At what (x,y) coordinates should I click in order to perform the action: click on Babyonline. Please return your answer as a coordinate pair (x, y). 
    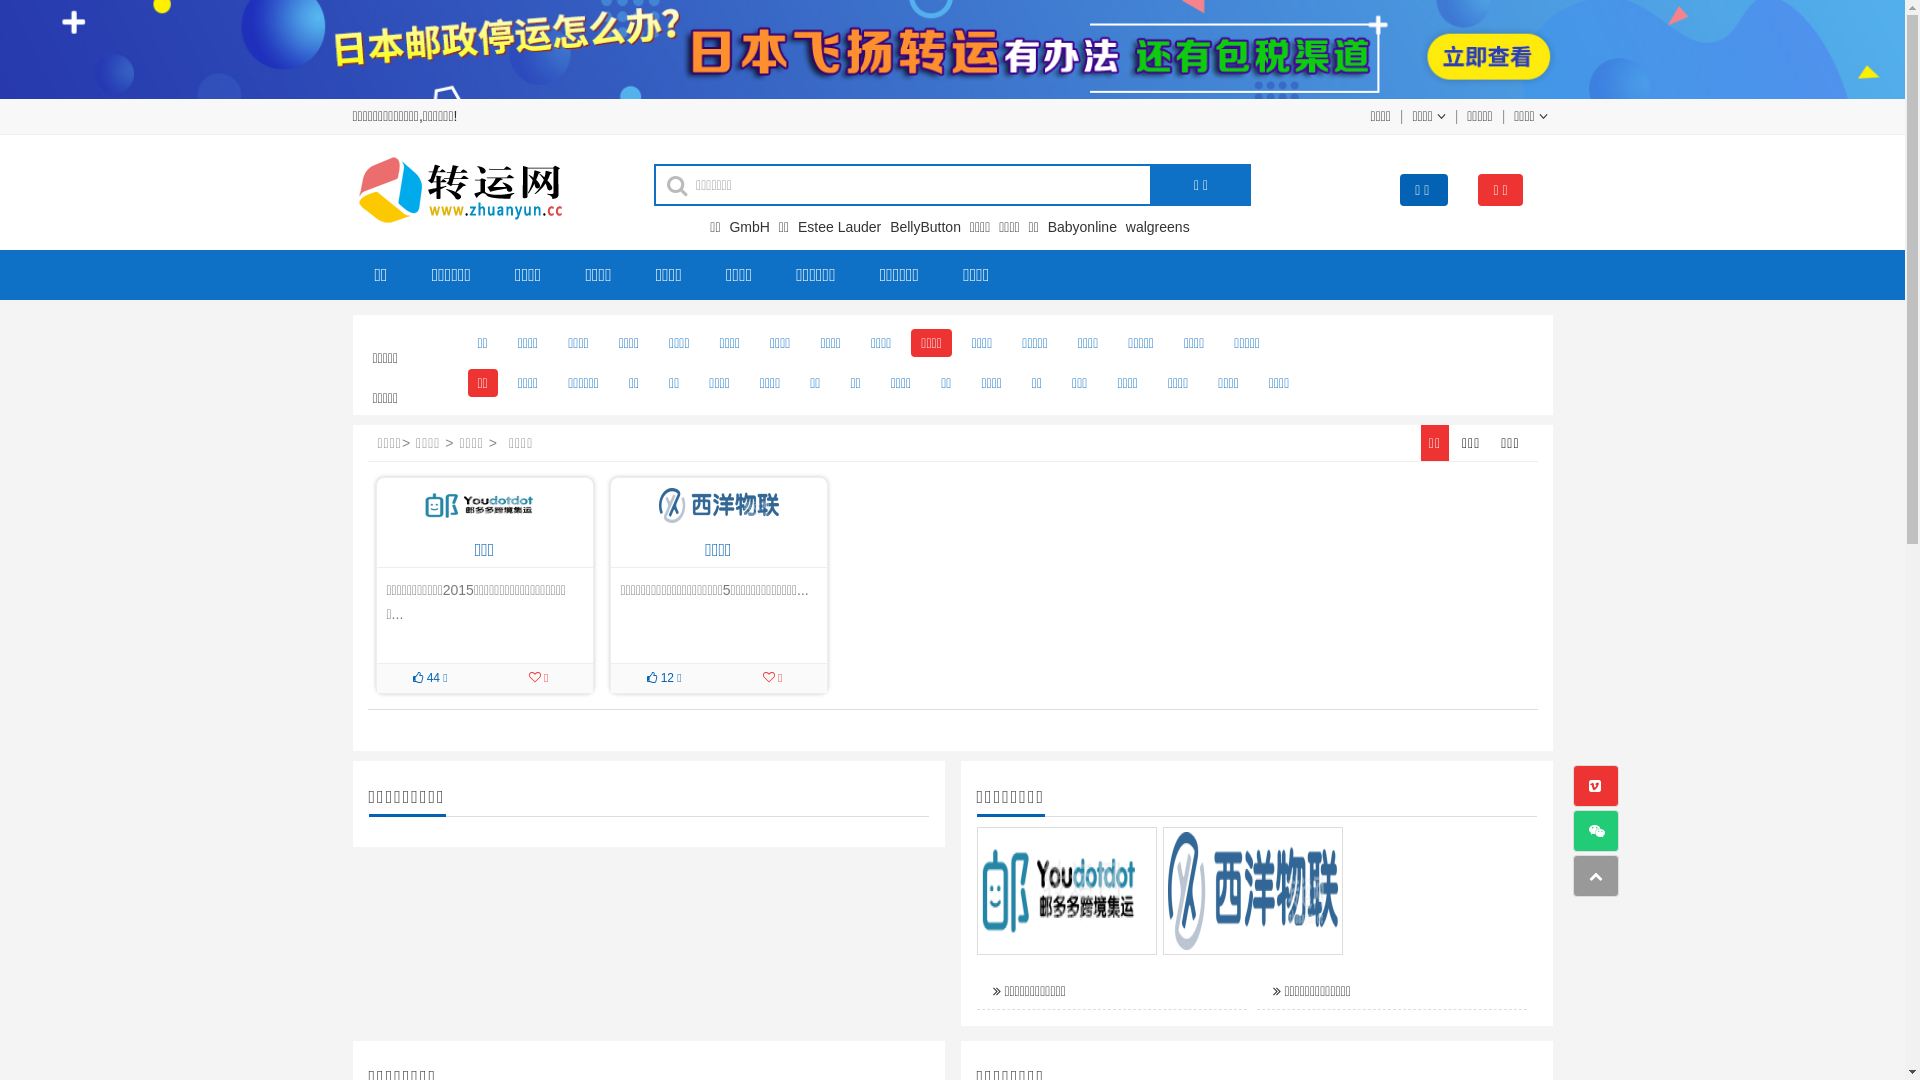
    Looking at the image, I should click on (1085, 227).